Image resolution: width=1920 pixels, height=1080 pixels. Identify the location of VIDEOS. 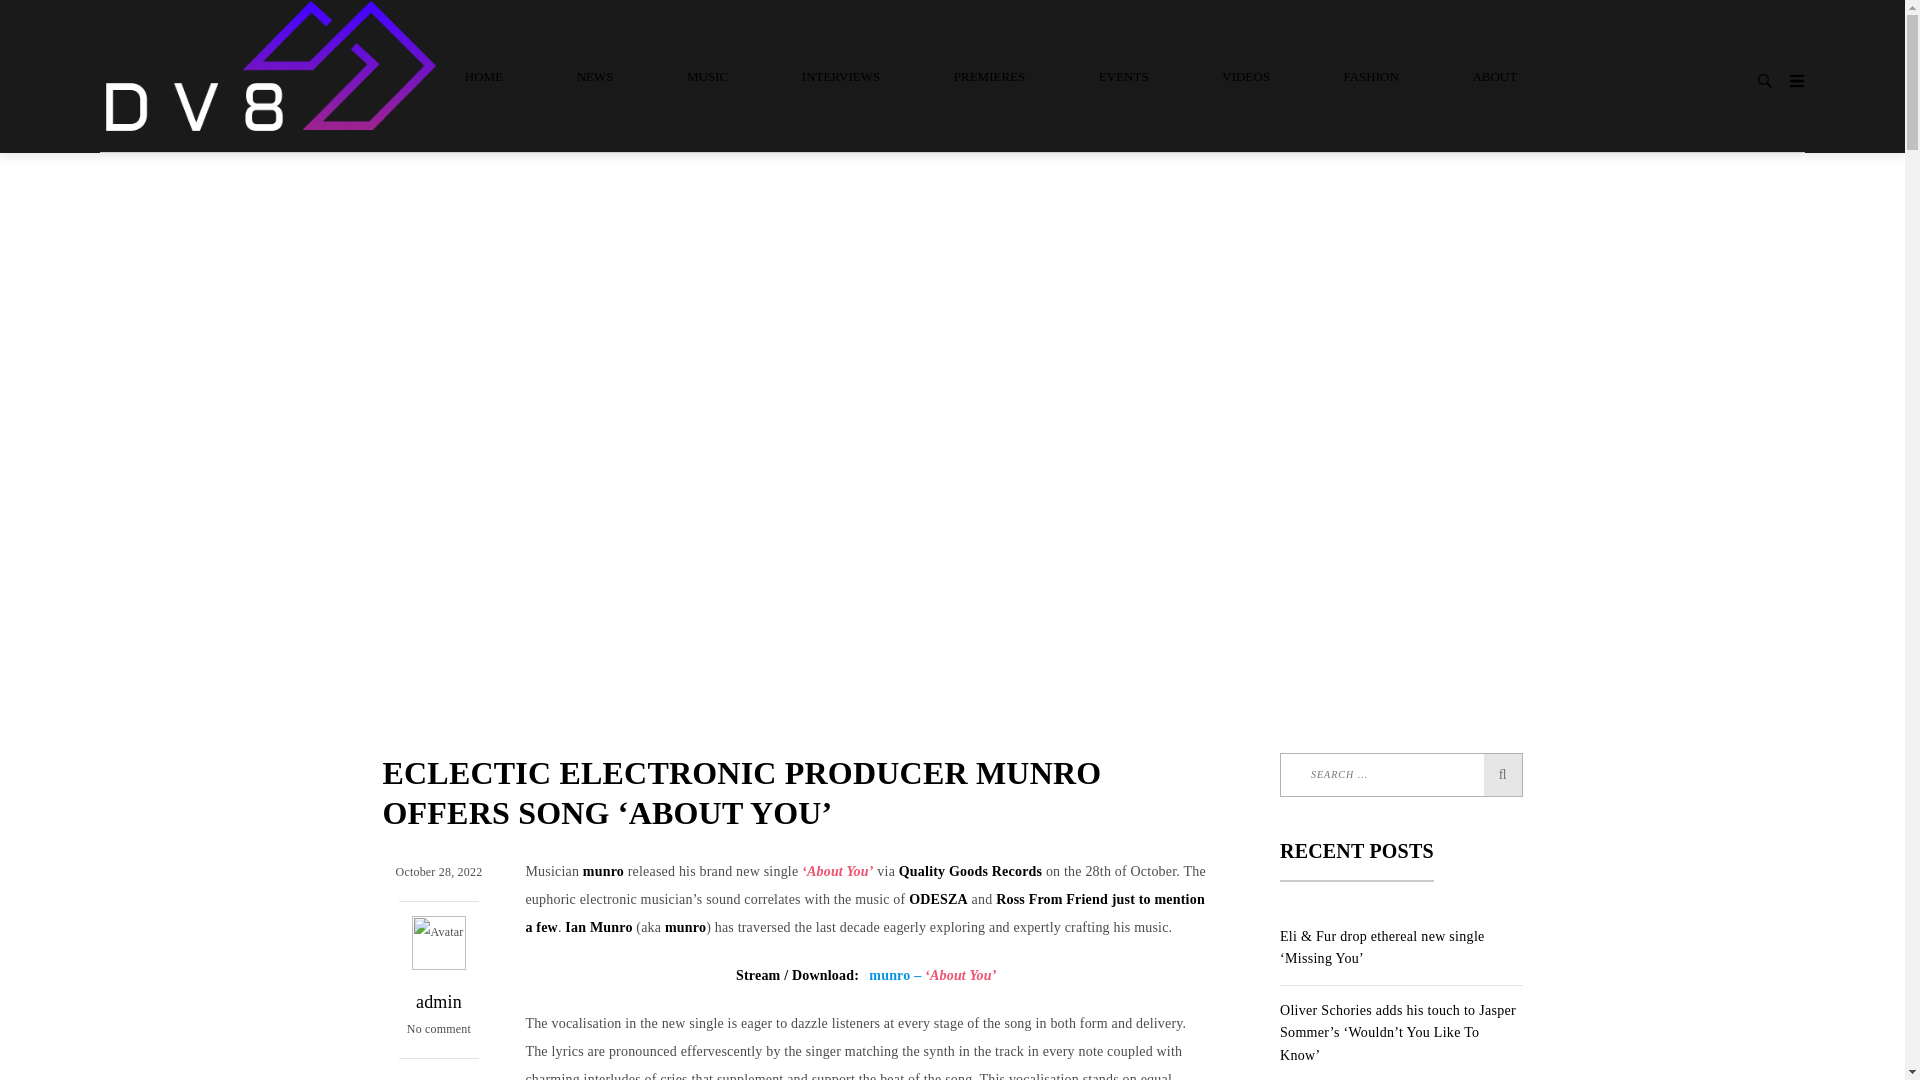
(1246, 75).